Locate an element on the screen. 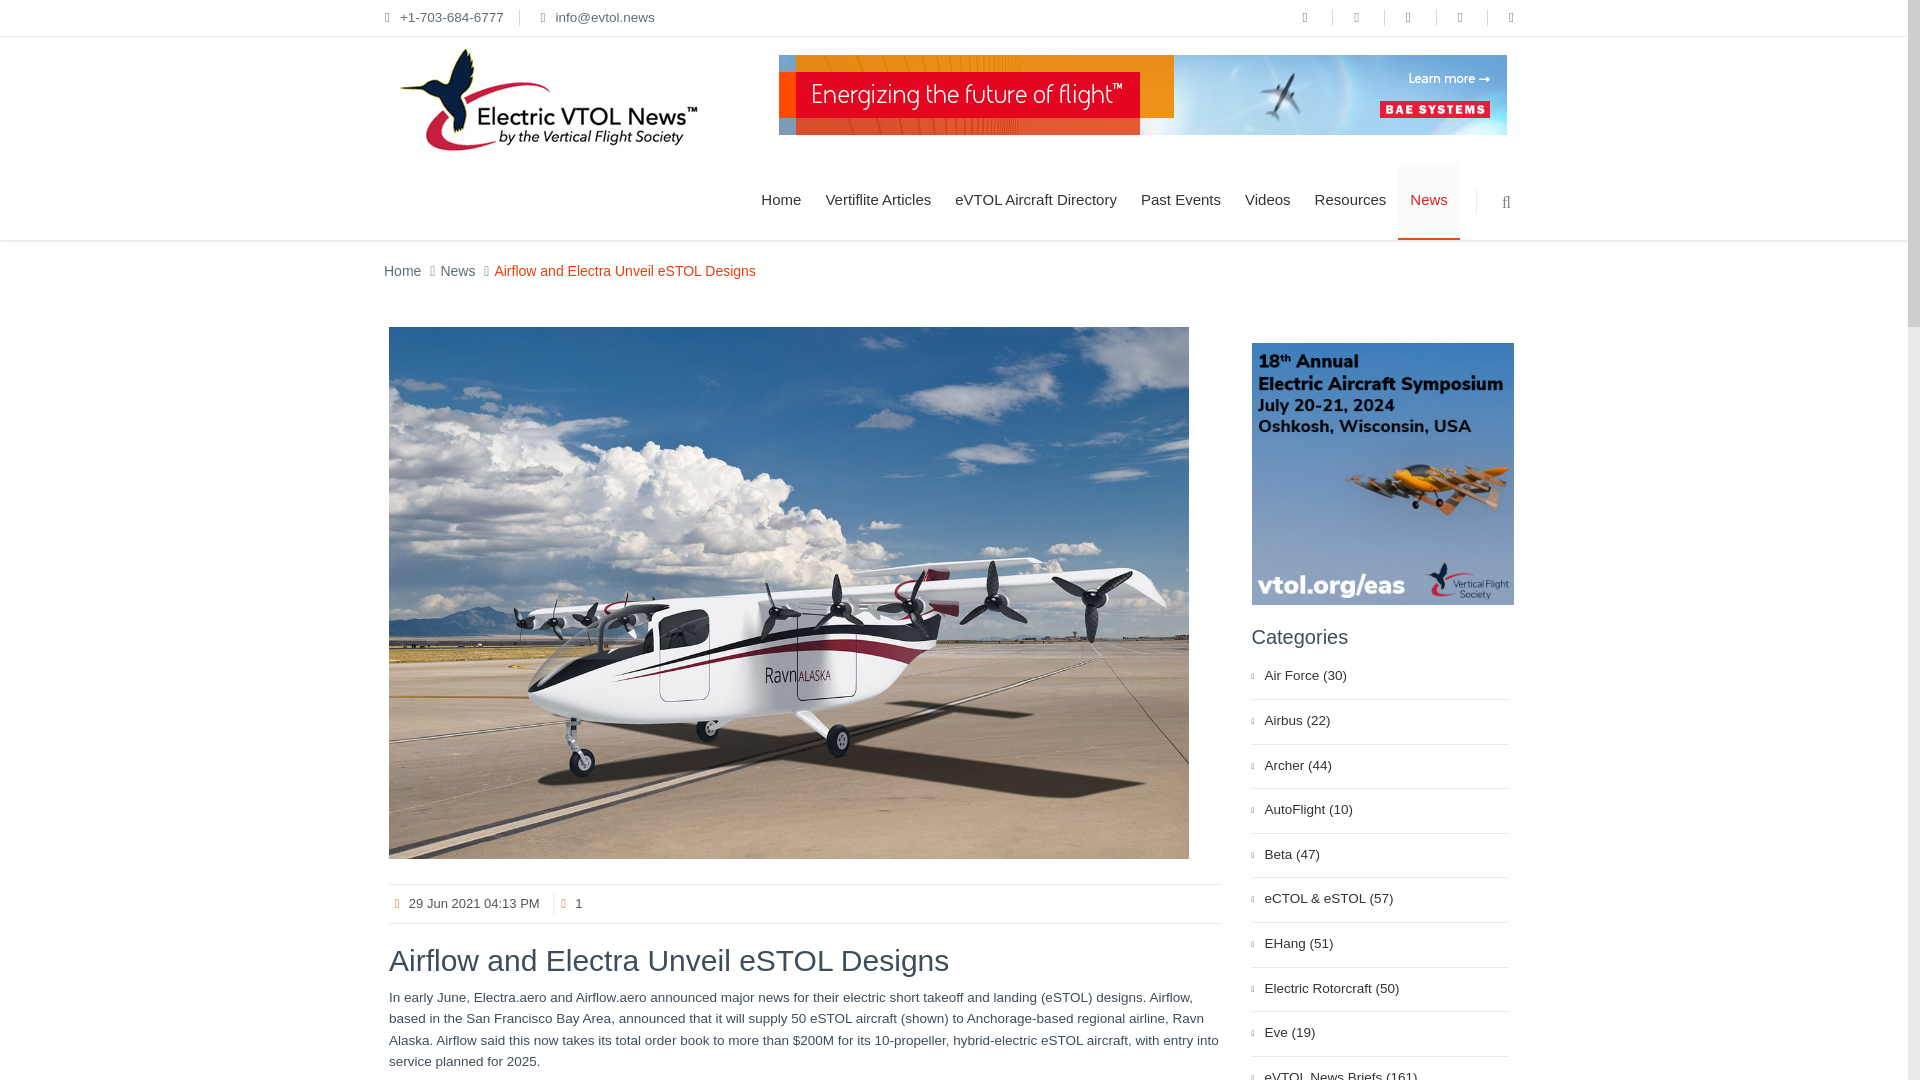  Vertiflite Articles is located at coordinates (877, 200).